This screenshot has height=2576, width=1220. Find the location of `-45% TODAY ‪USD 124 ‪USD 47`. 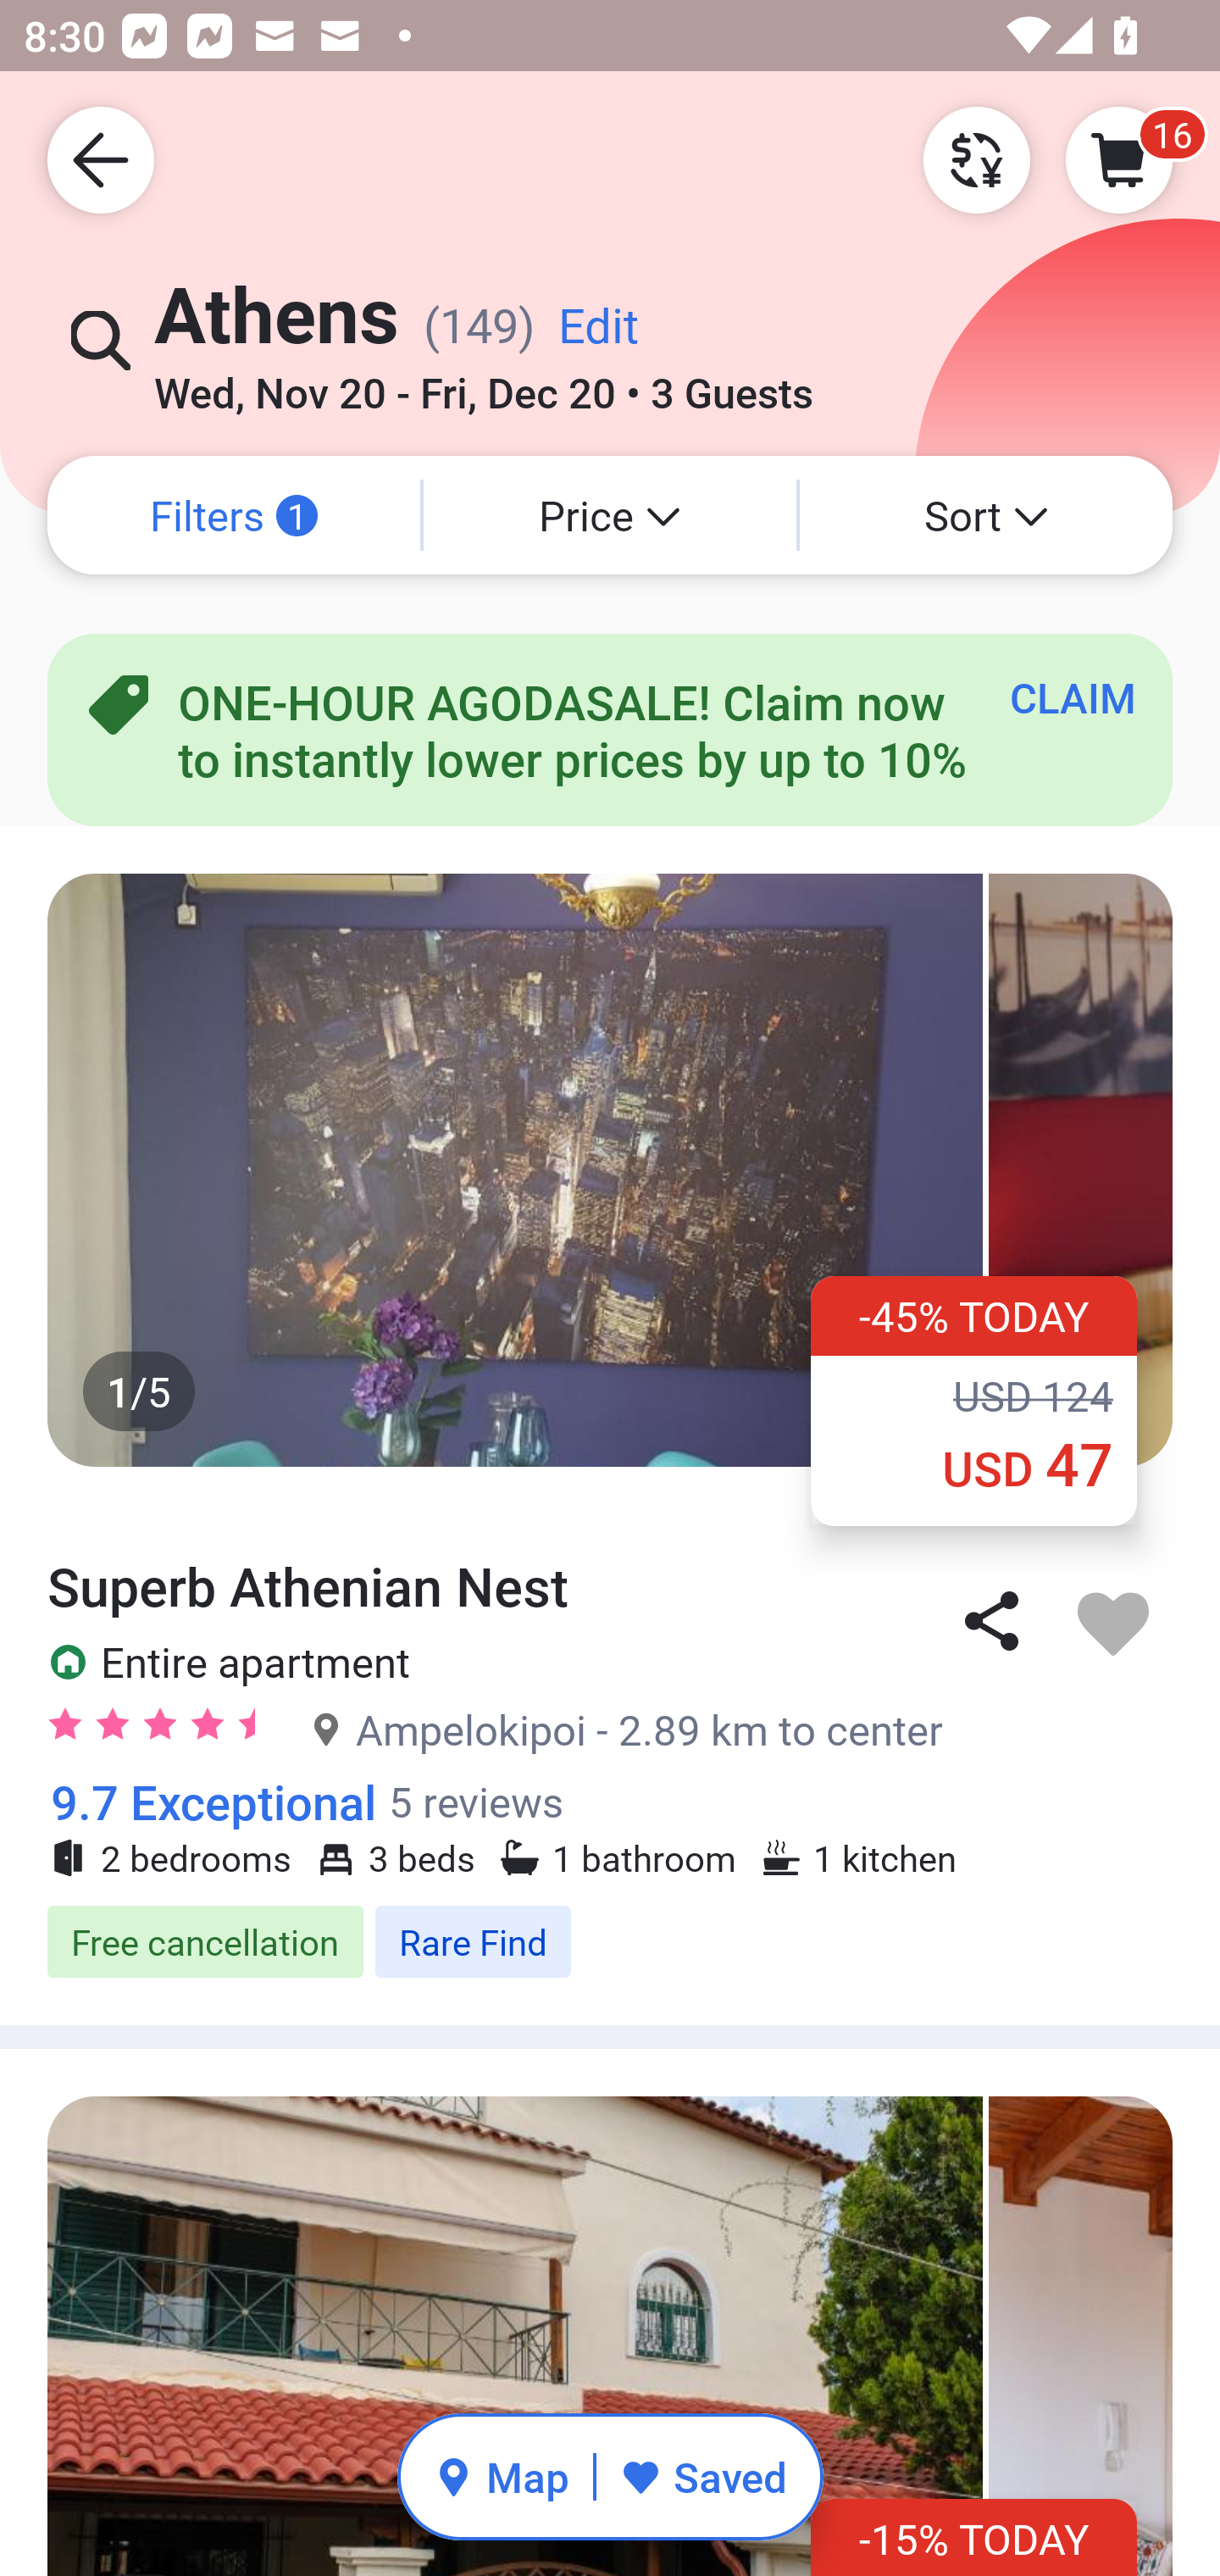

-45% TODAY ‪USD 124 ‪USD 47 is located at coordinates (974, 1400).